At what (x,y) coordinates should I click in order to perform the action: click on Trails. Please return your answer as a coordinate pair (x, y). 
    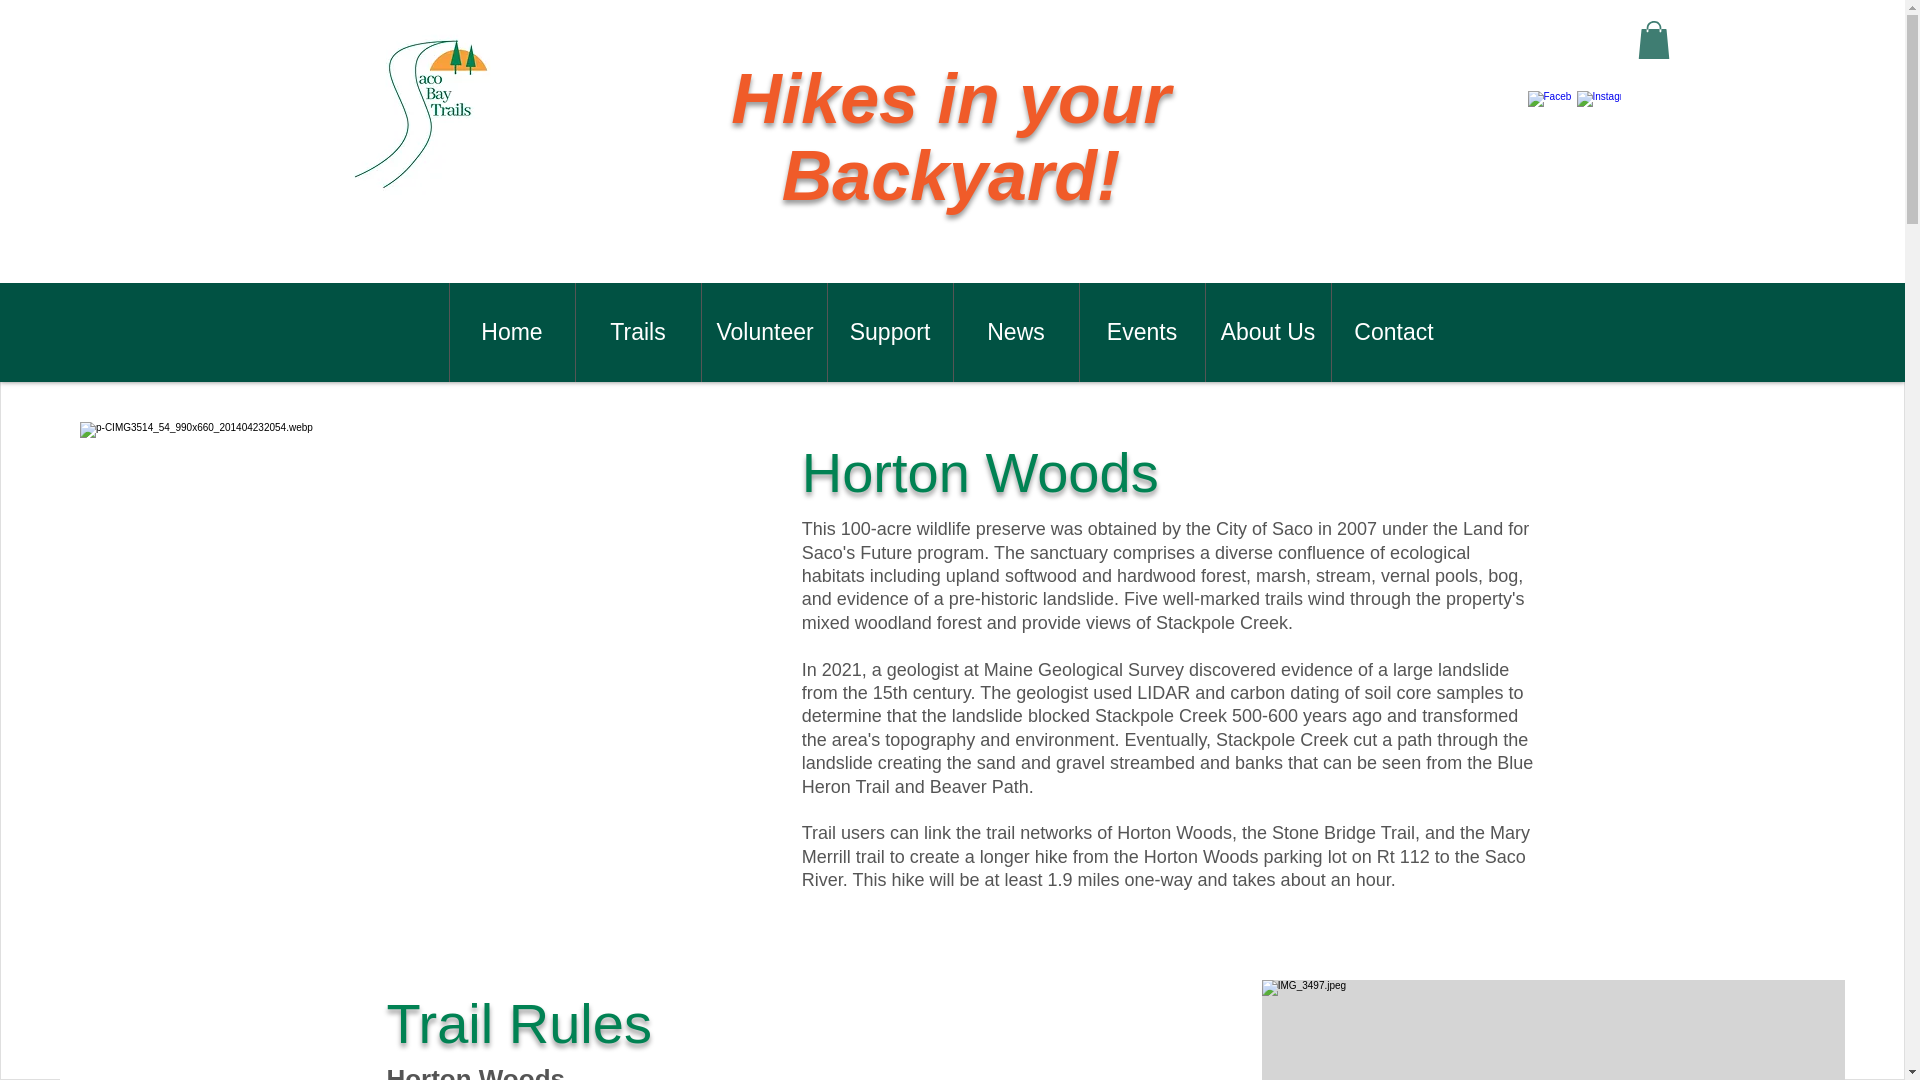
    Looking at the image, I should click on (637, 332).